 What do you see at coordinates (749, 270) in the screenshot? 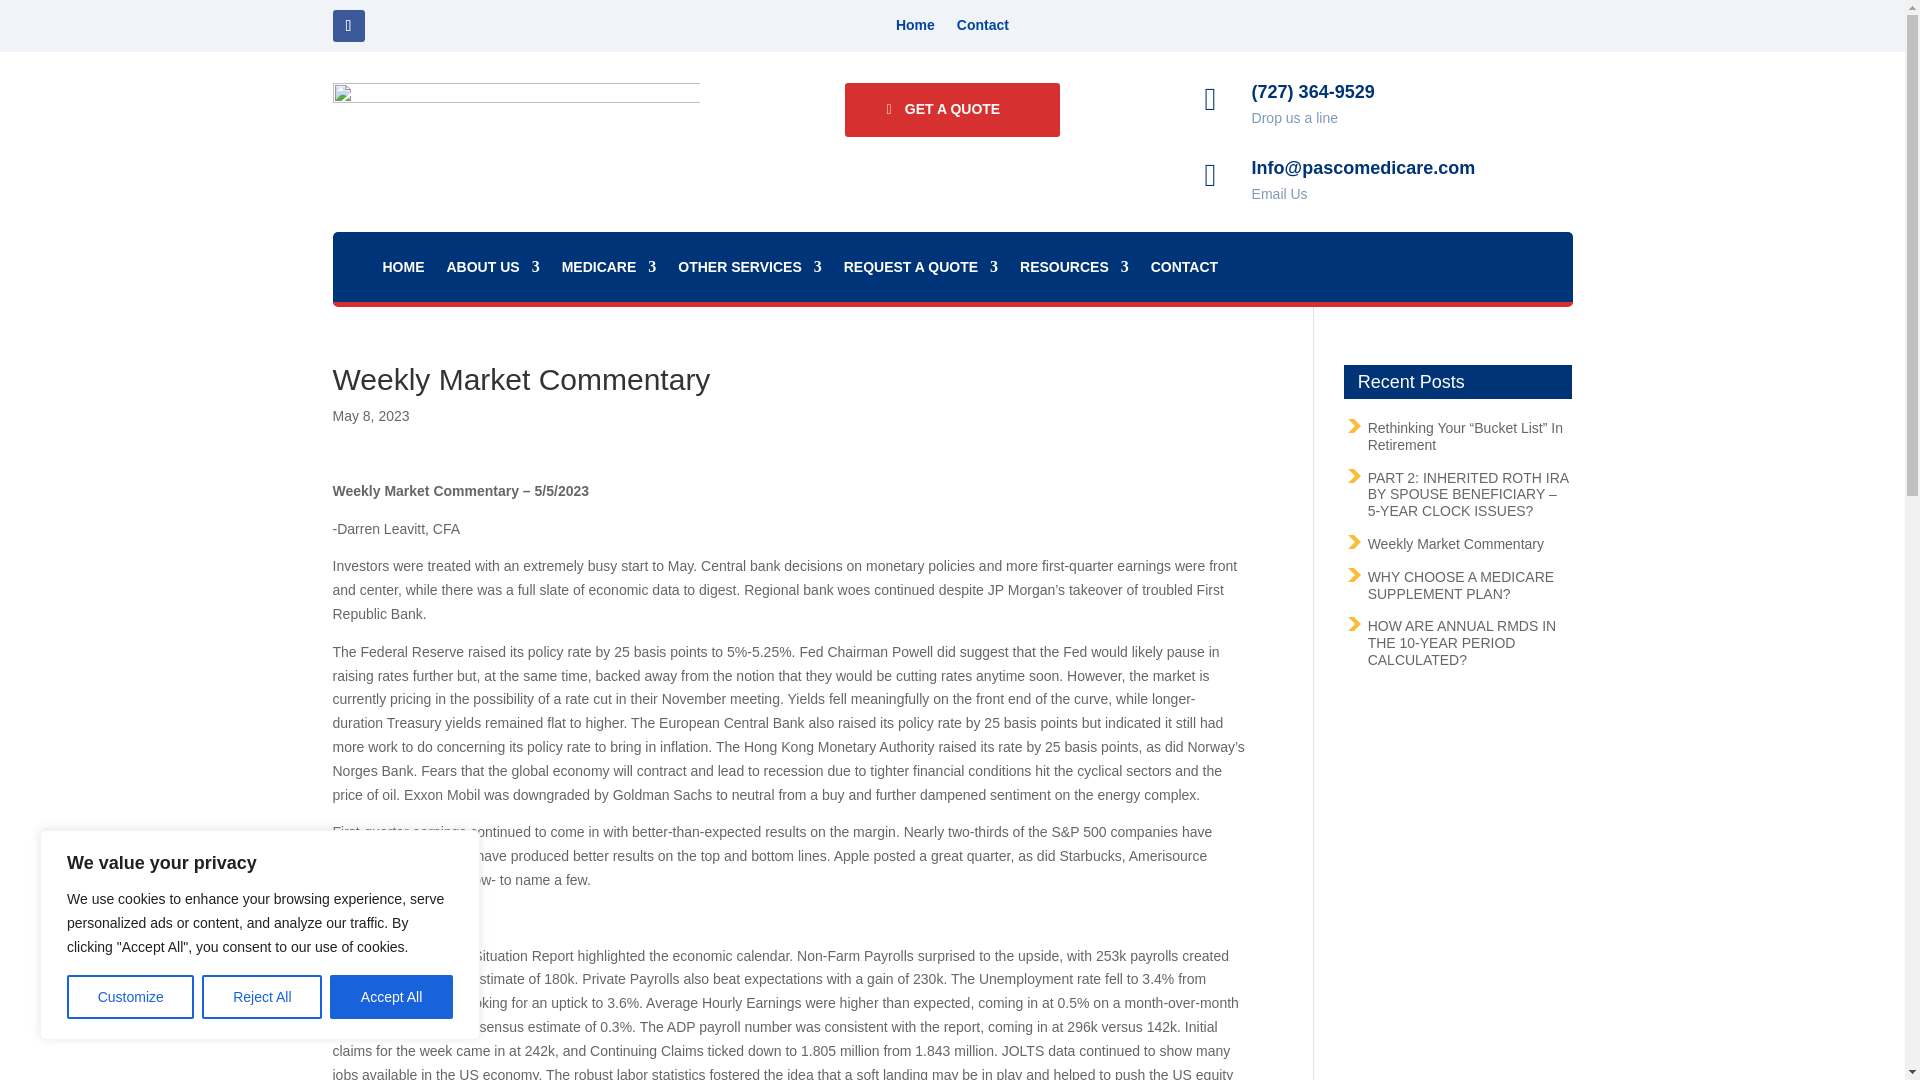
I see `OTHER SERVICES` at bounding box center [749, 270].